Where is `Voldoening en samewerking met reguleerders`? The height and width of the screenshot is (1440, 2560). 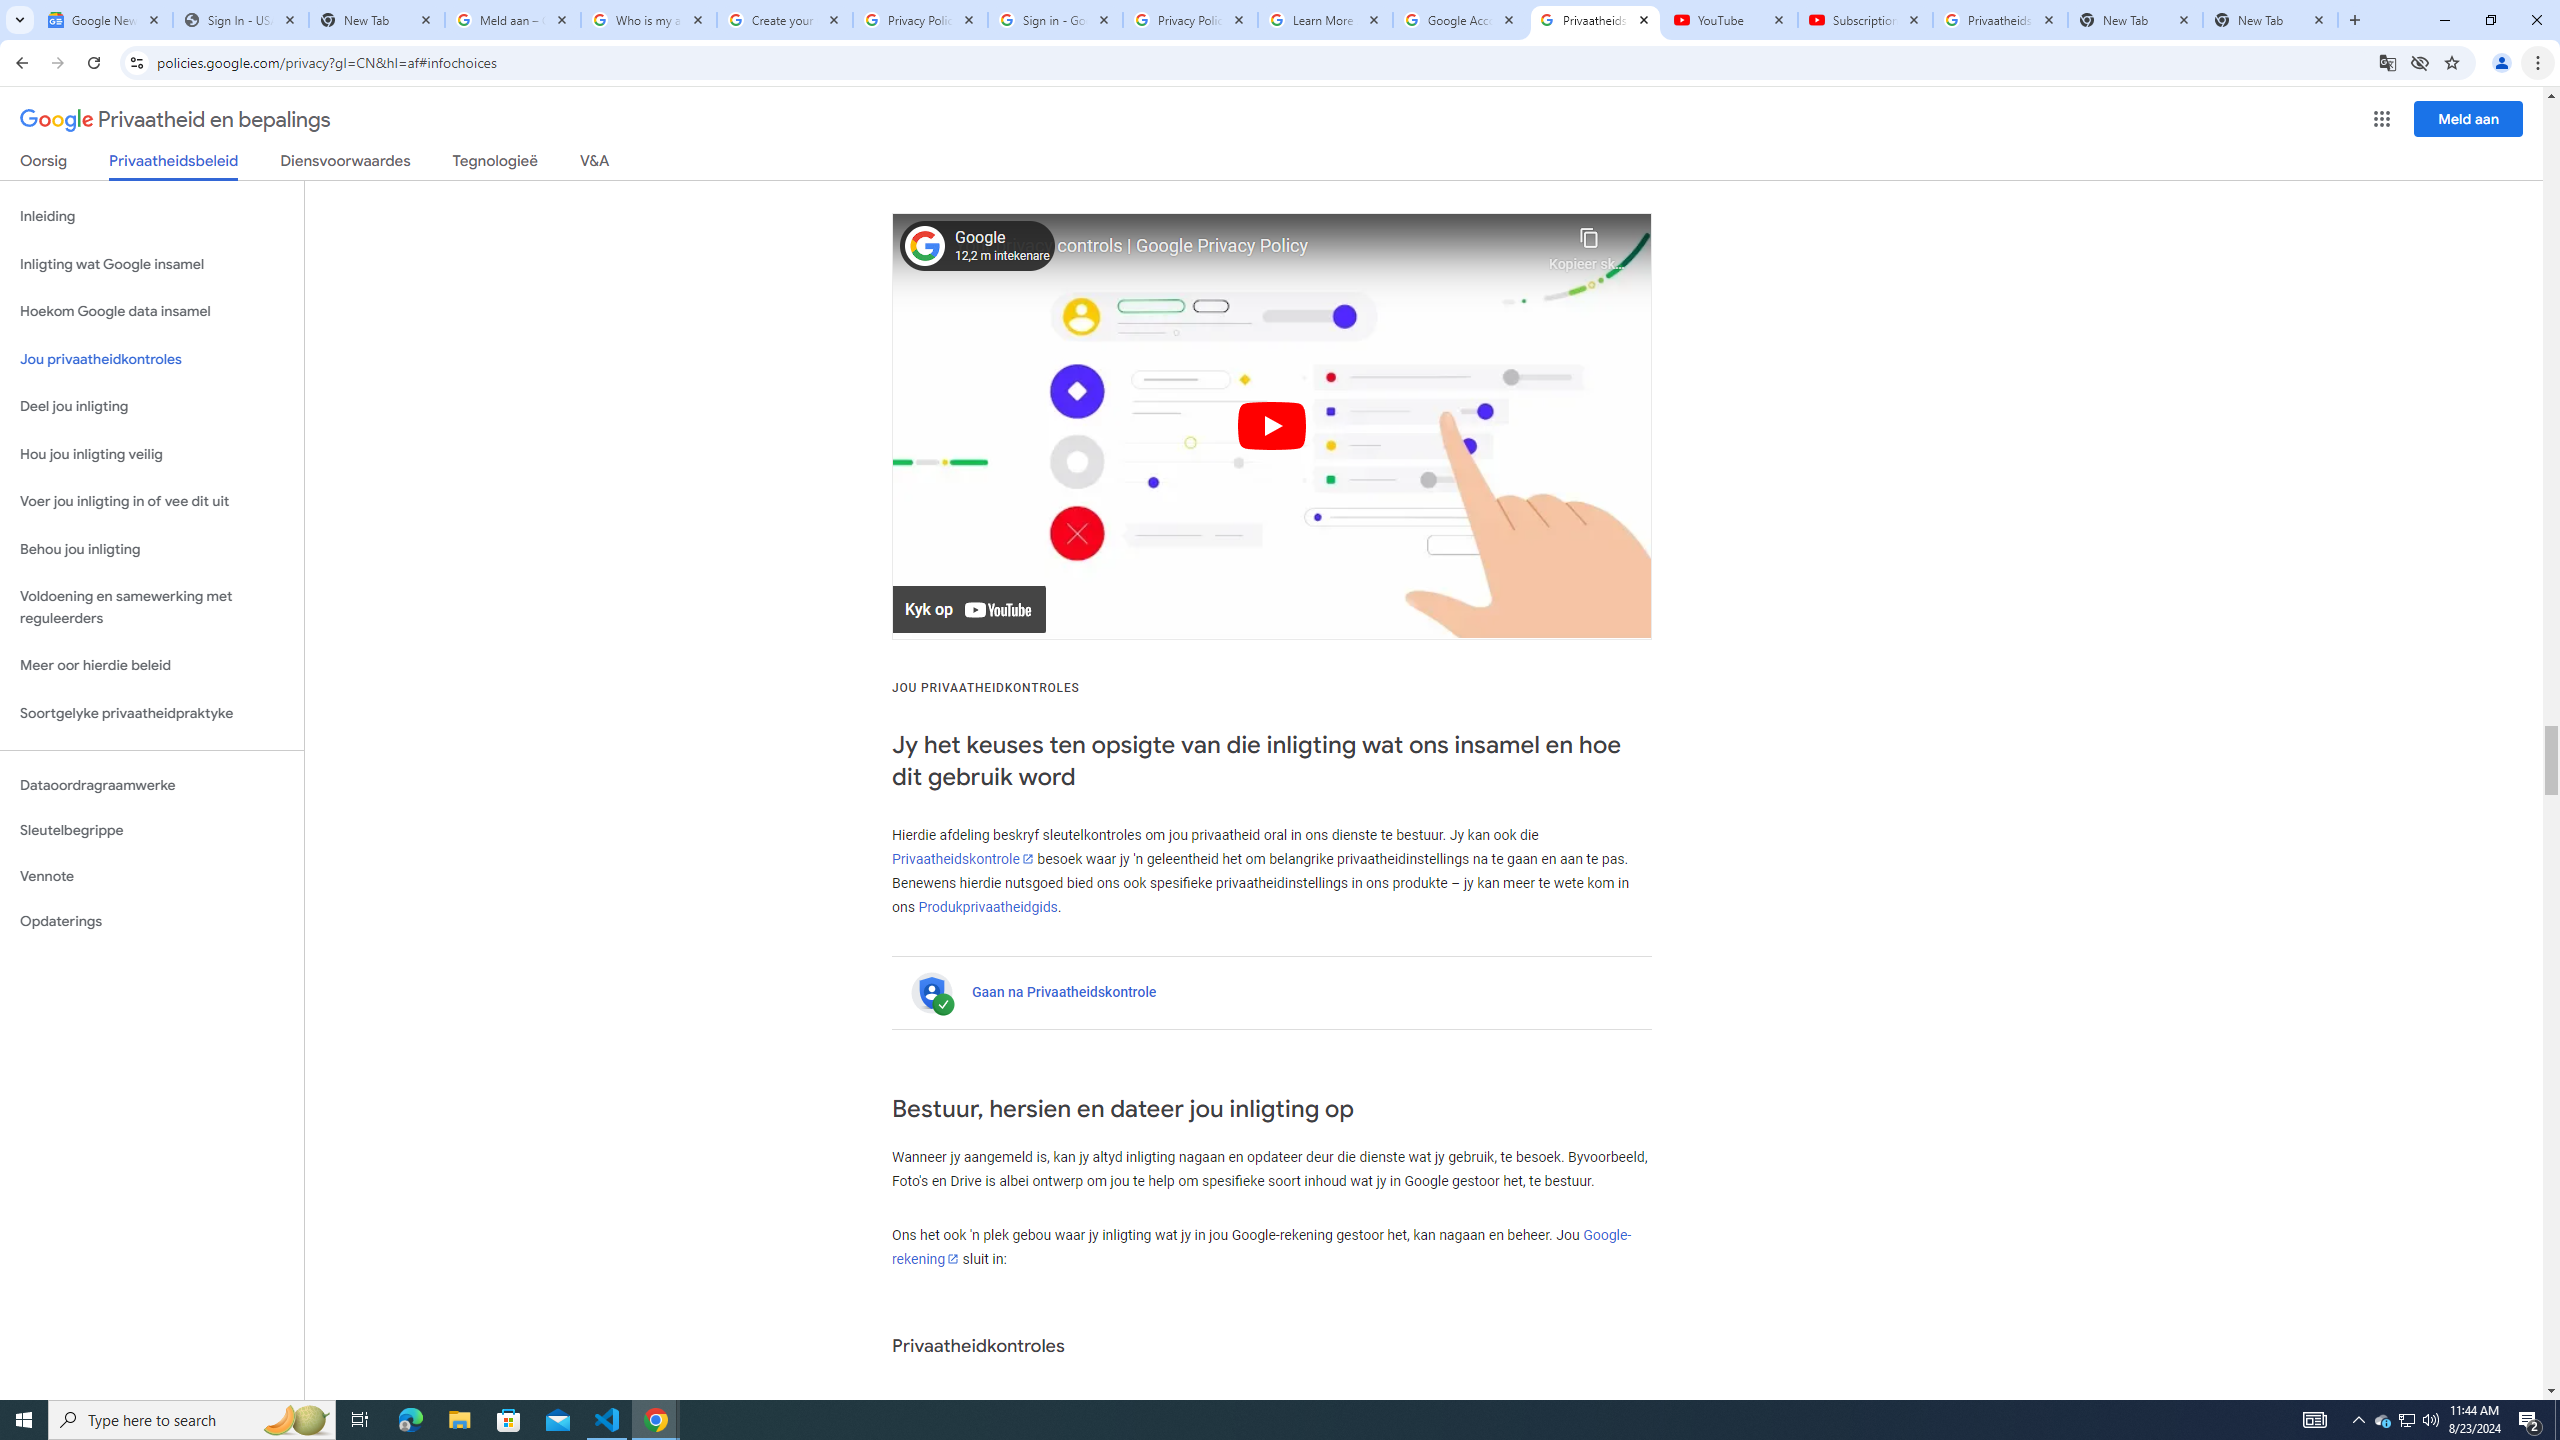 Voldoening en samewerking met reguleerders is located at coordinates (152, 608).